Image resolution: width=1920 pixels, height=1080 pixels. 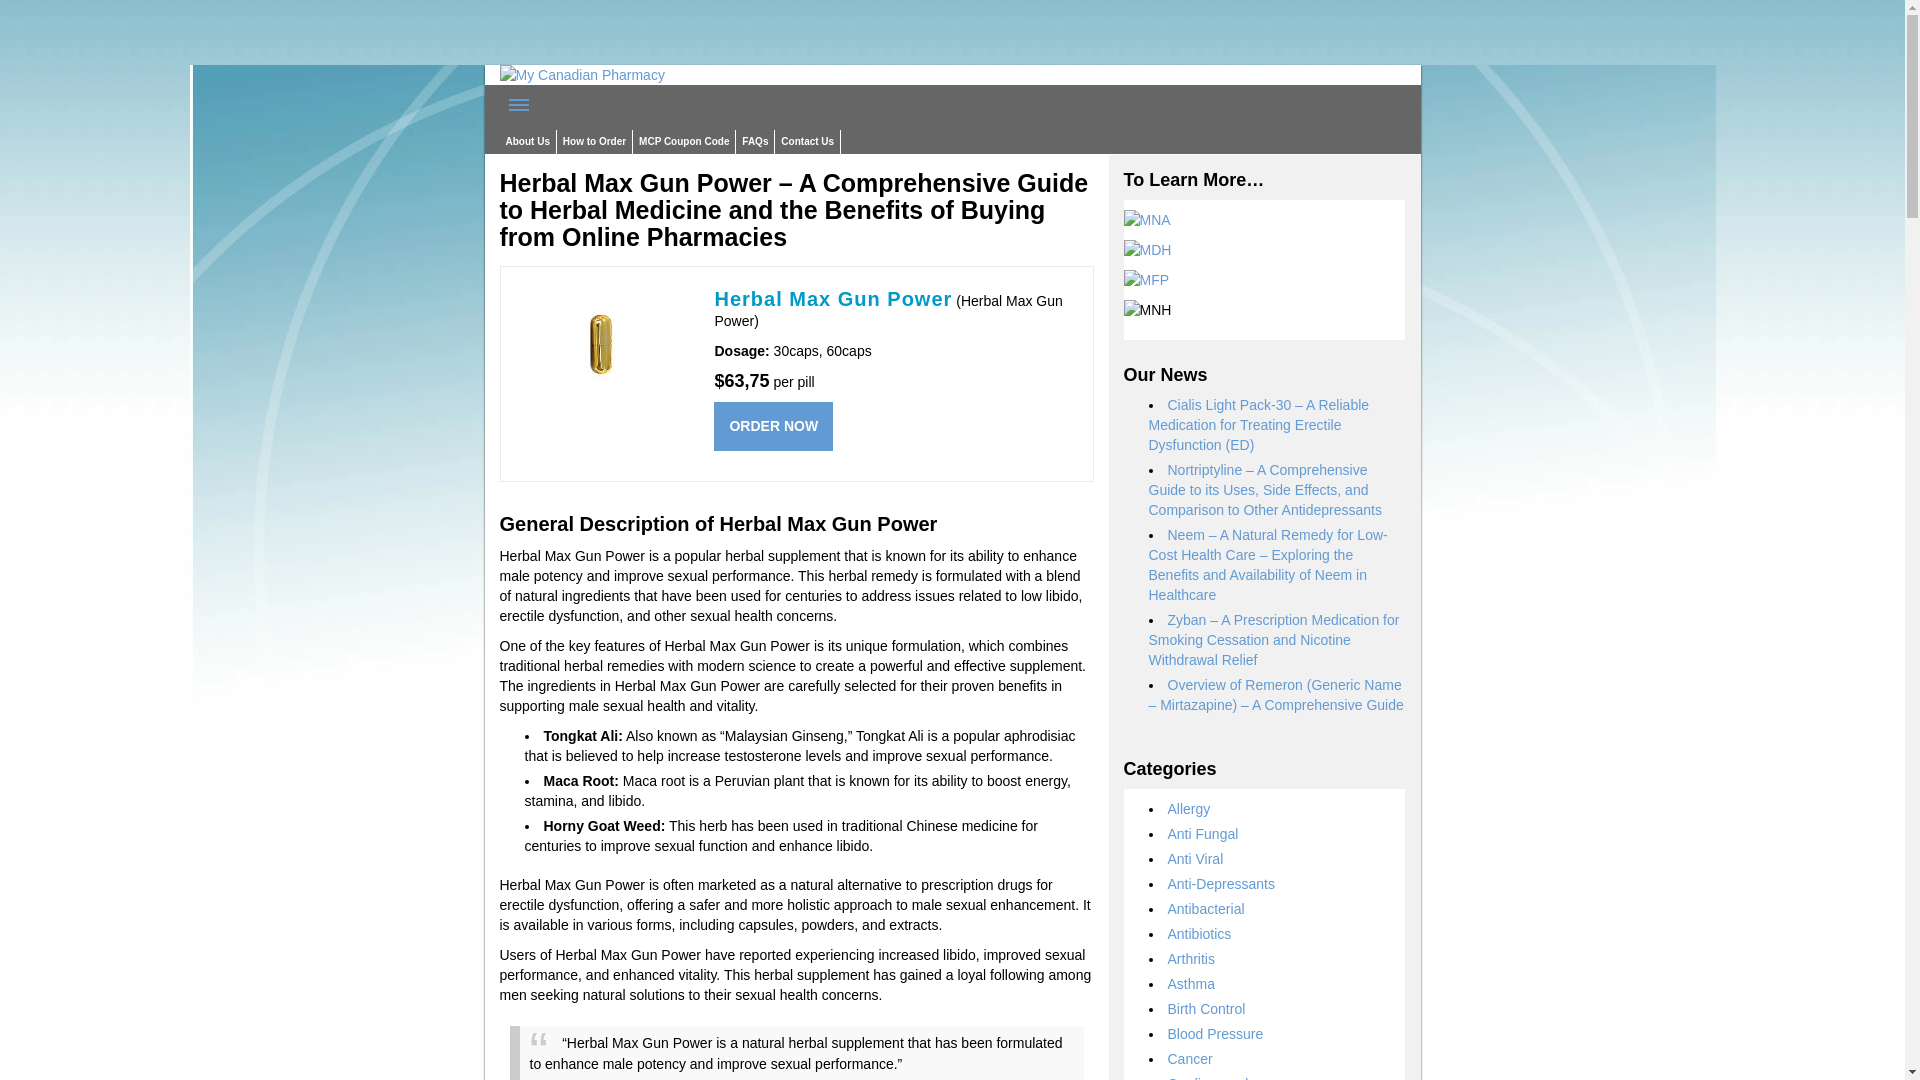 What do you see at coordinates (1202, 834) in the screenshot?
I see `Anti Fungal` at bounding box center [1202, 834].